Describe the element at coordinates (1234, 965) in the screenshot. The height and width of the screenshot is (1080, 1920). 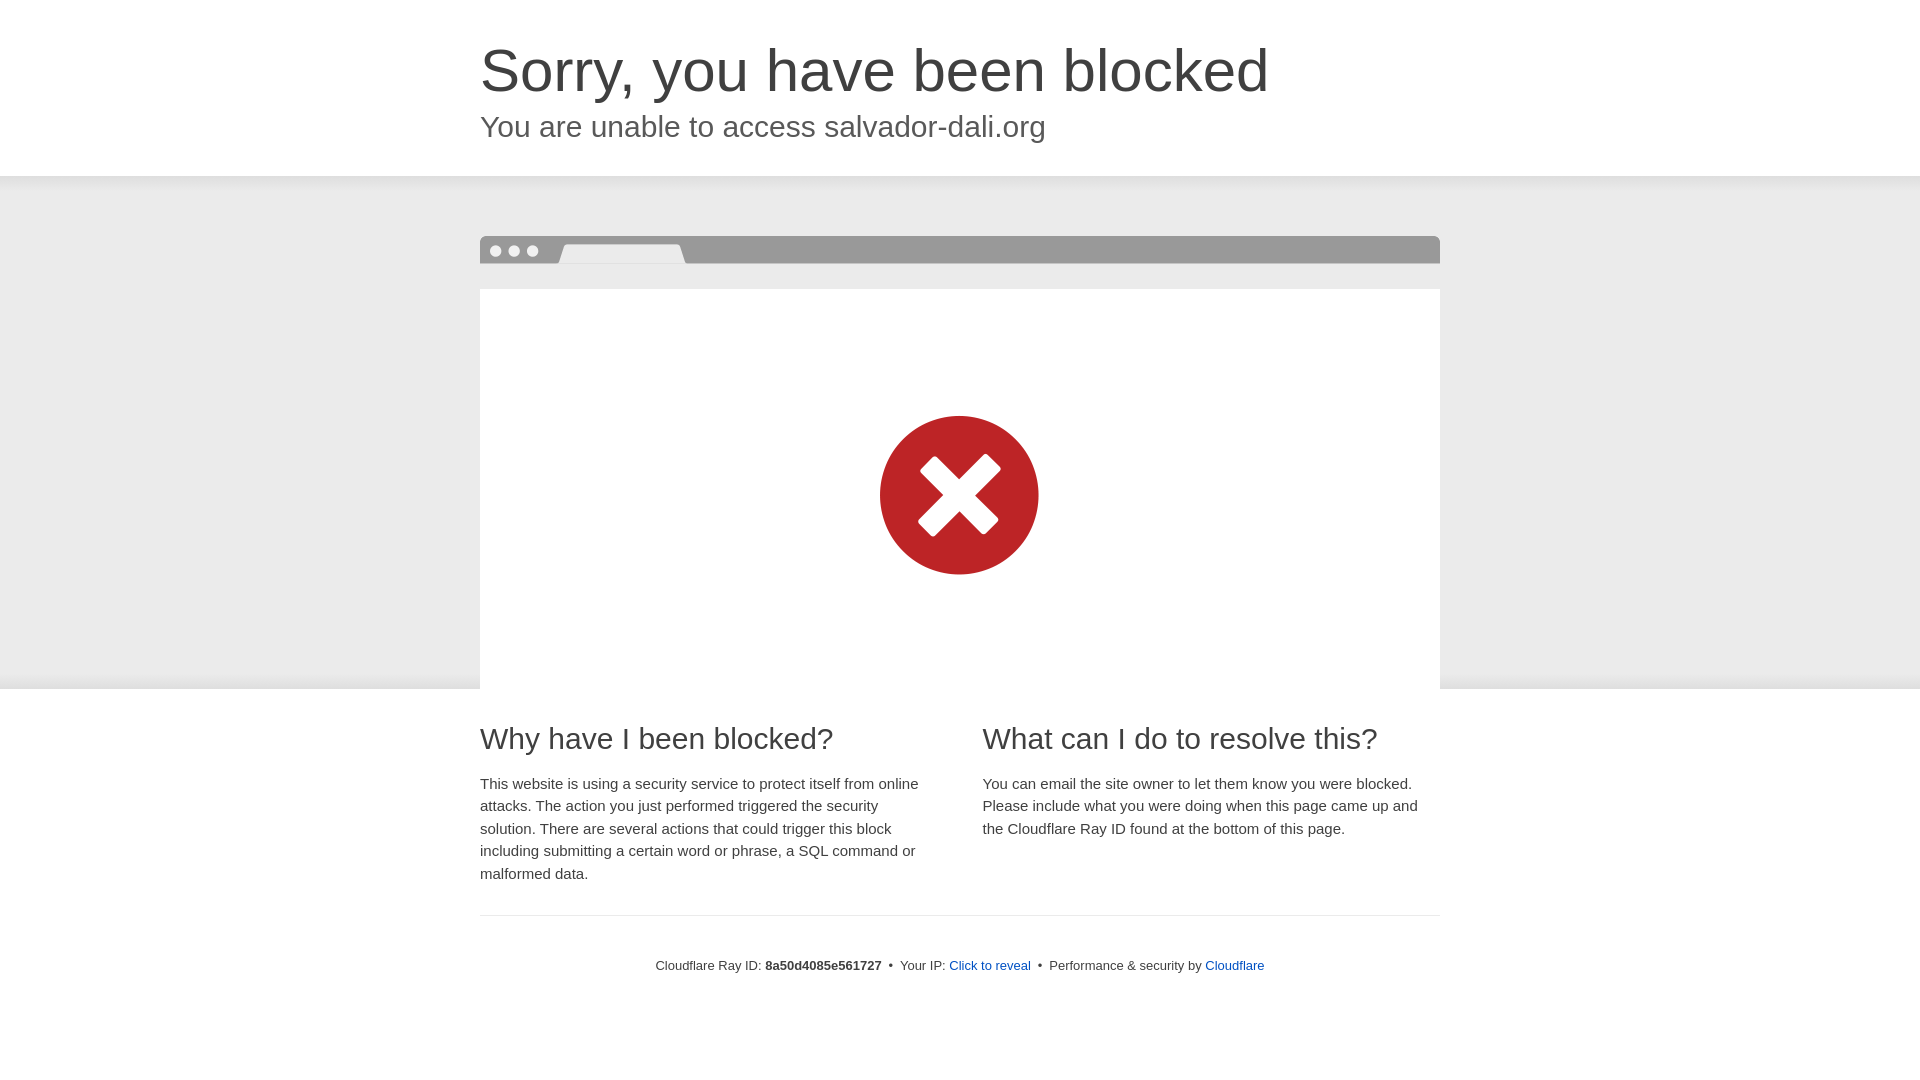
I see `Cloudflare` at that location.